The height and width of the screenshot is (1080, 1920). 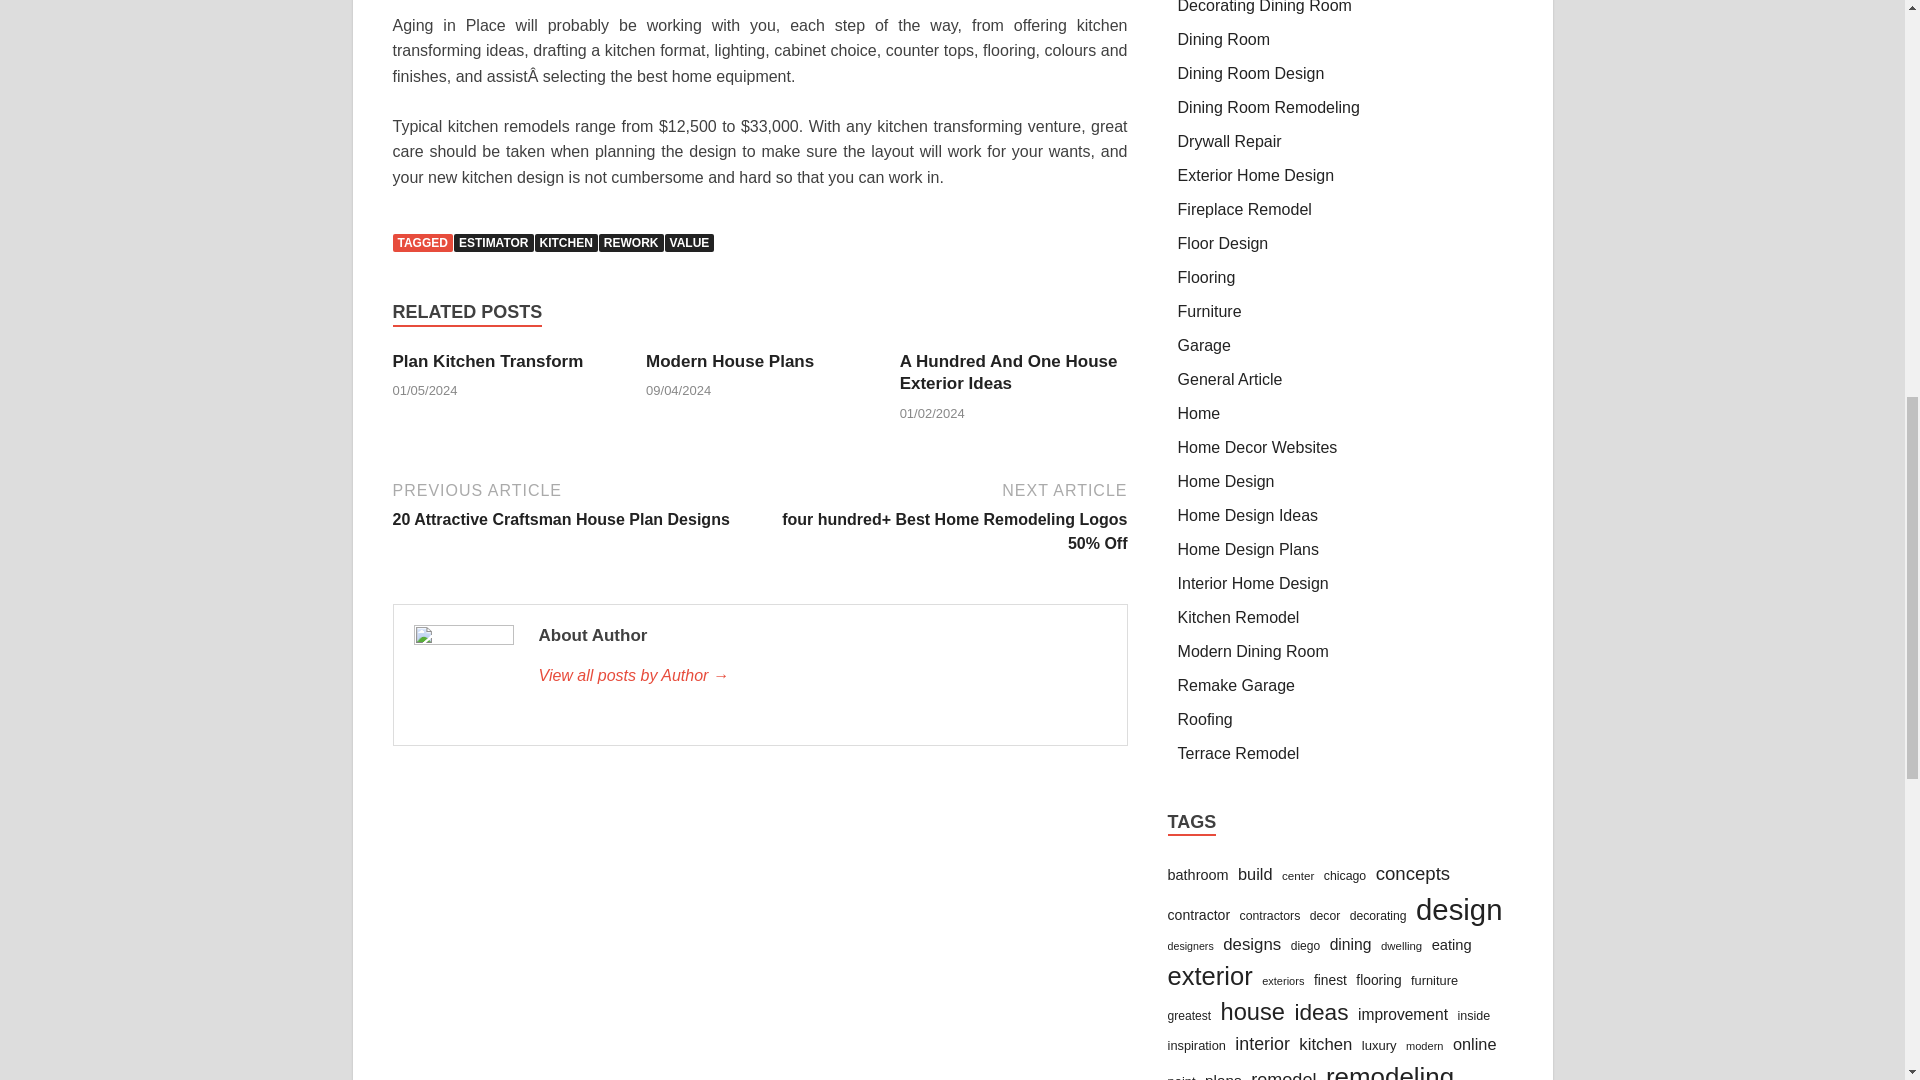 What do you see at coordinates (821, 676) in the screenshot?
I see `Author` at bounding box center [821, 676].